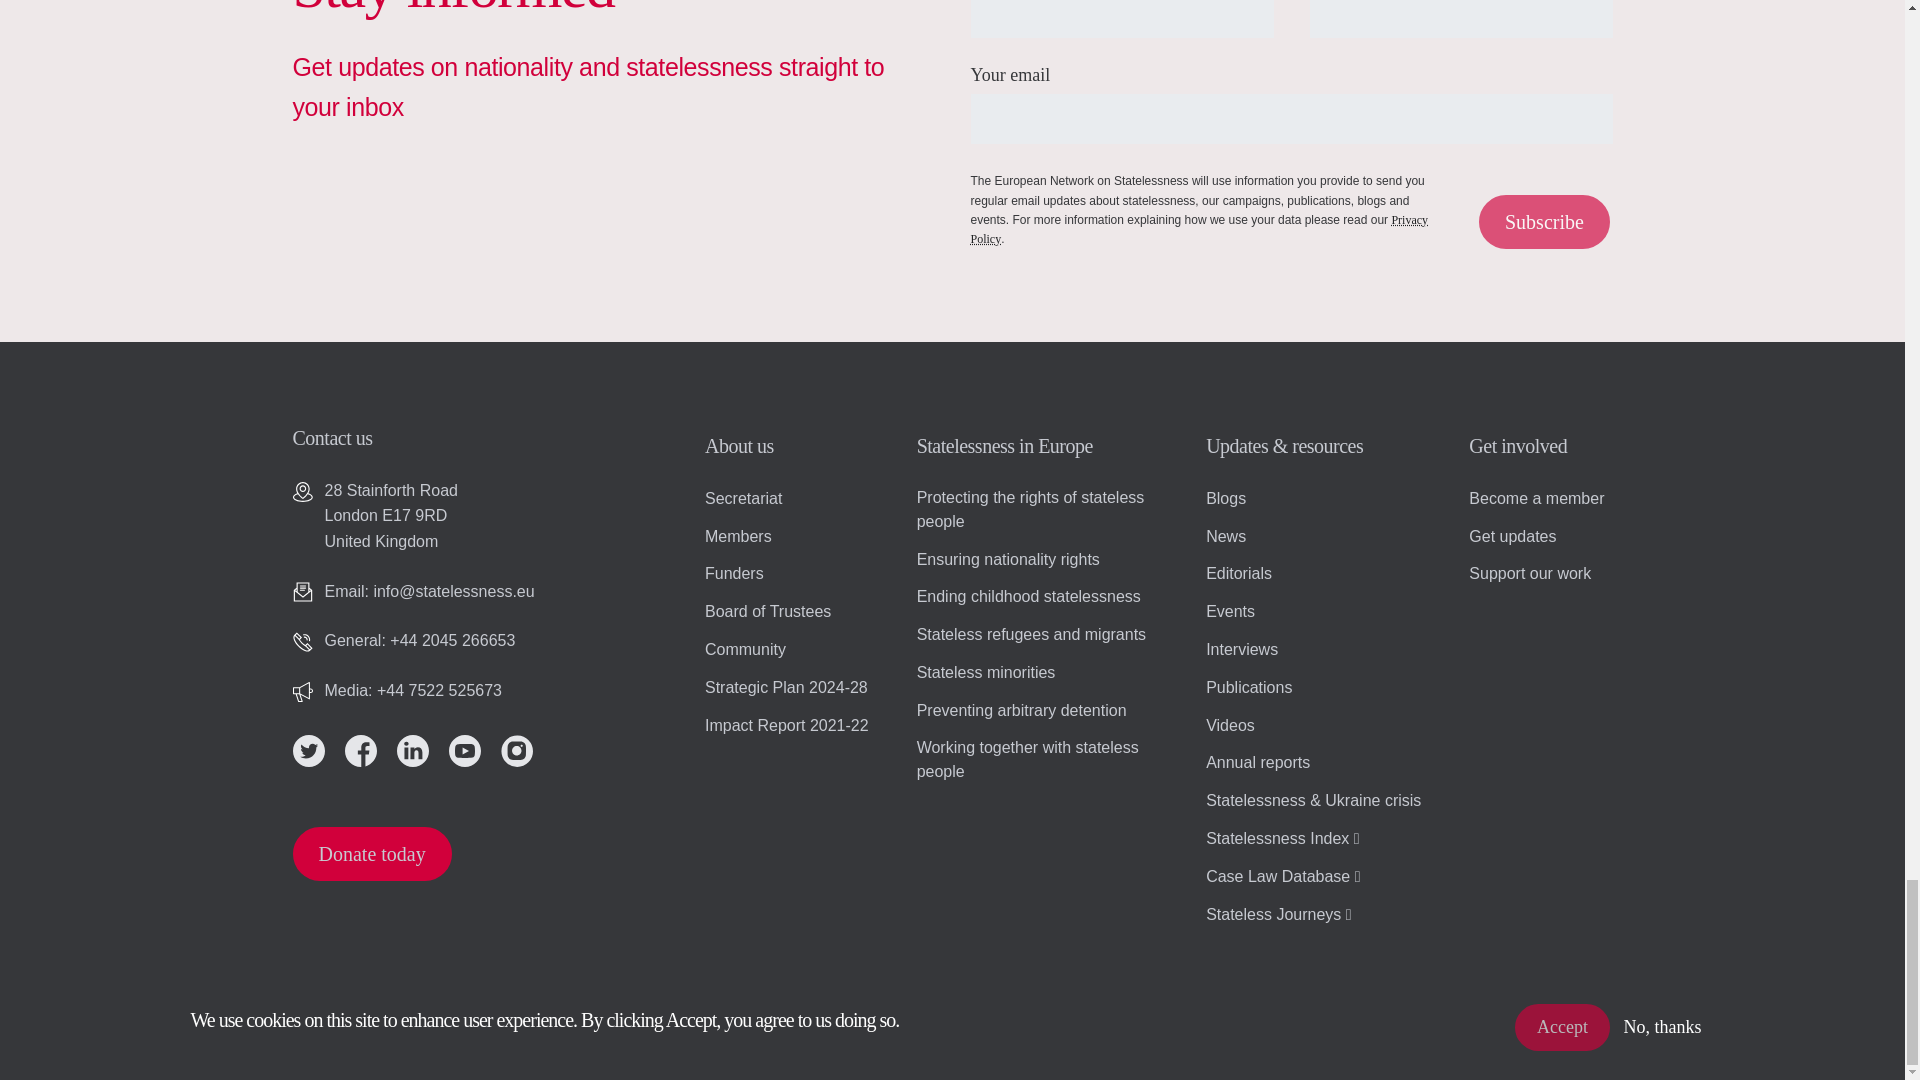 The width and height of the screenshot is (1920, 1080). I want to click on Expand menu About us, so click(810, 450).